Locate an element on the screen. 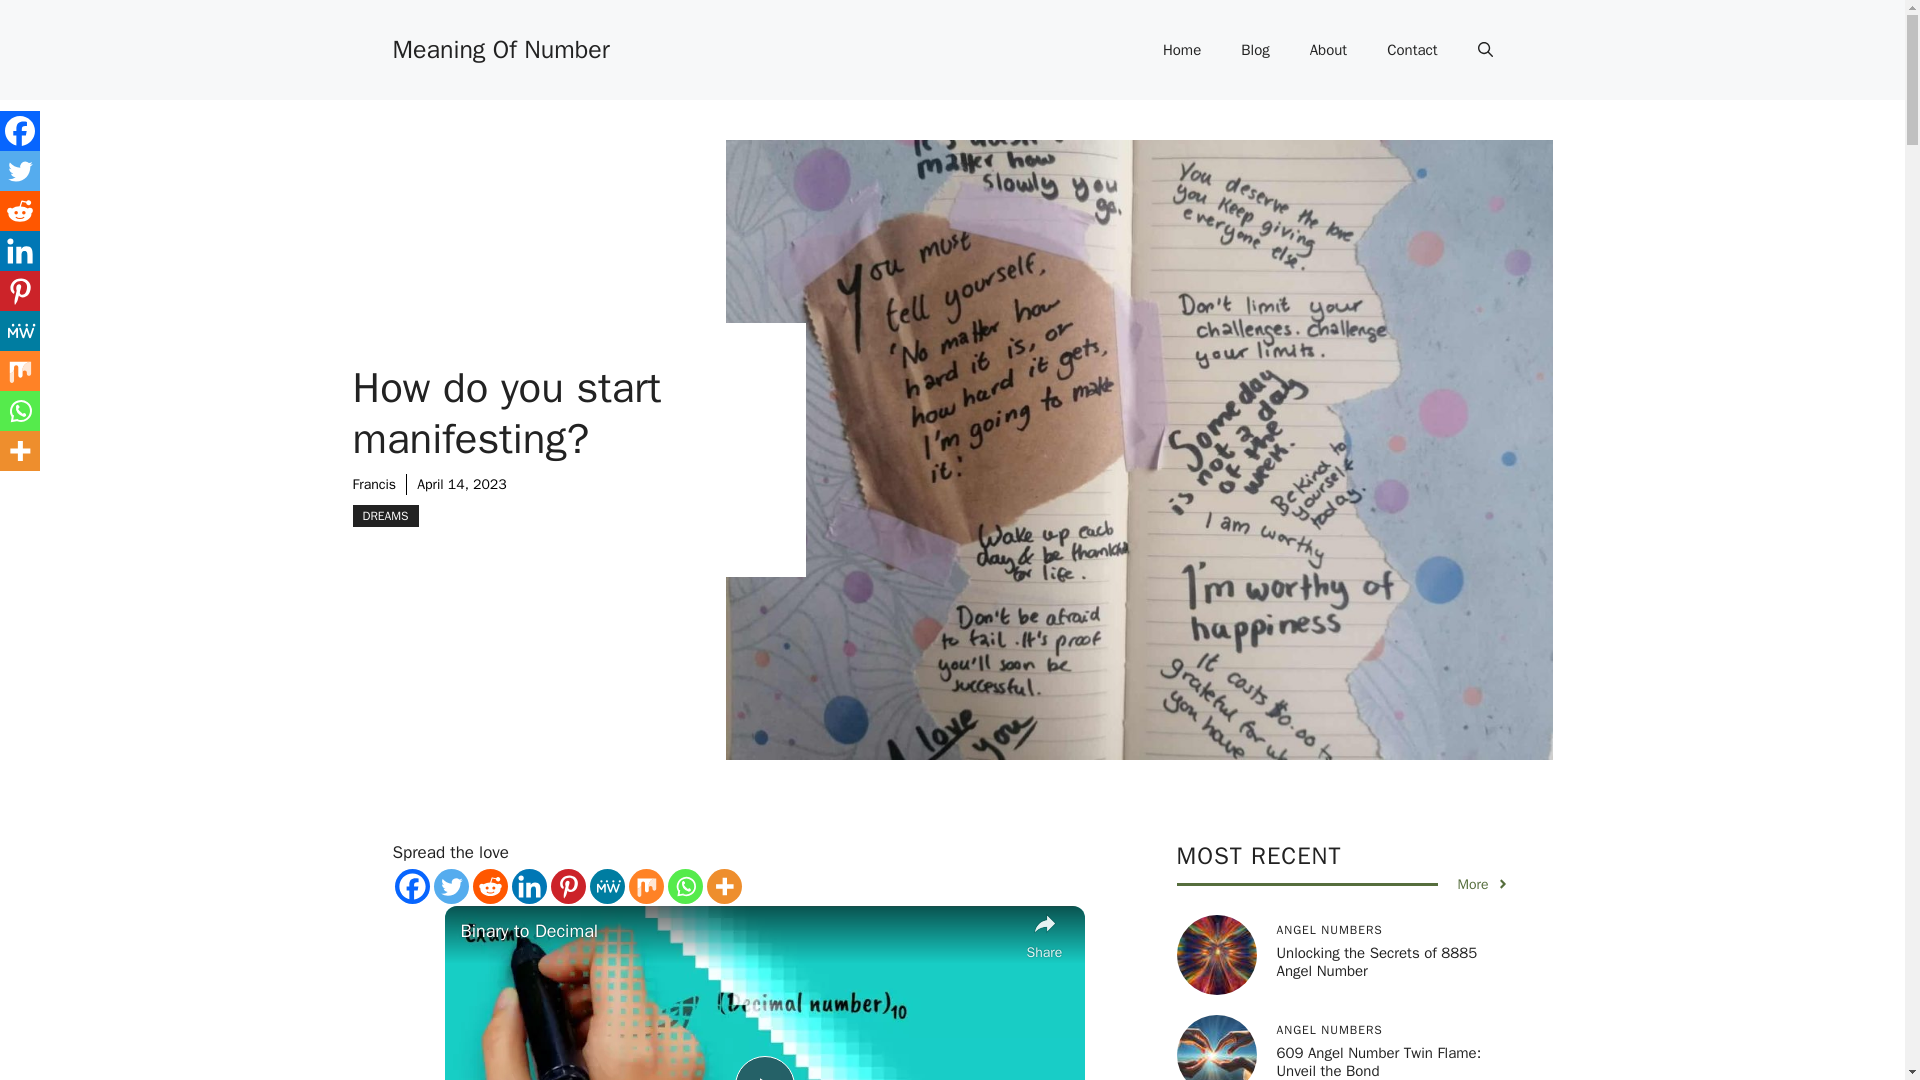 Image resolution: width=1920 pixels, height=1080 pixels. Blog is located at coordinates (1254, 50).